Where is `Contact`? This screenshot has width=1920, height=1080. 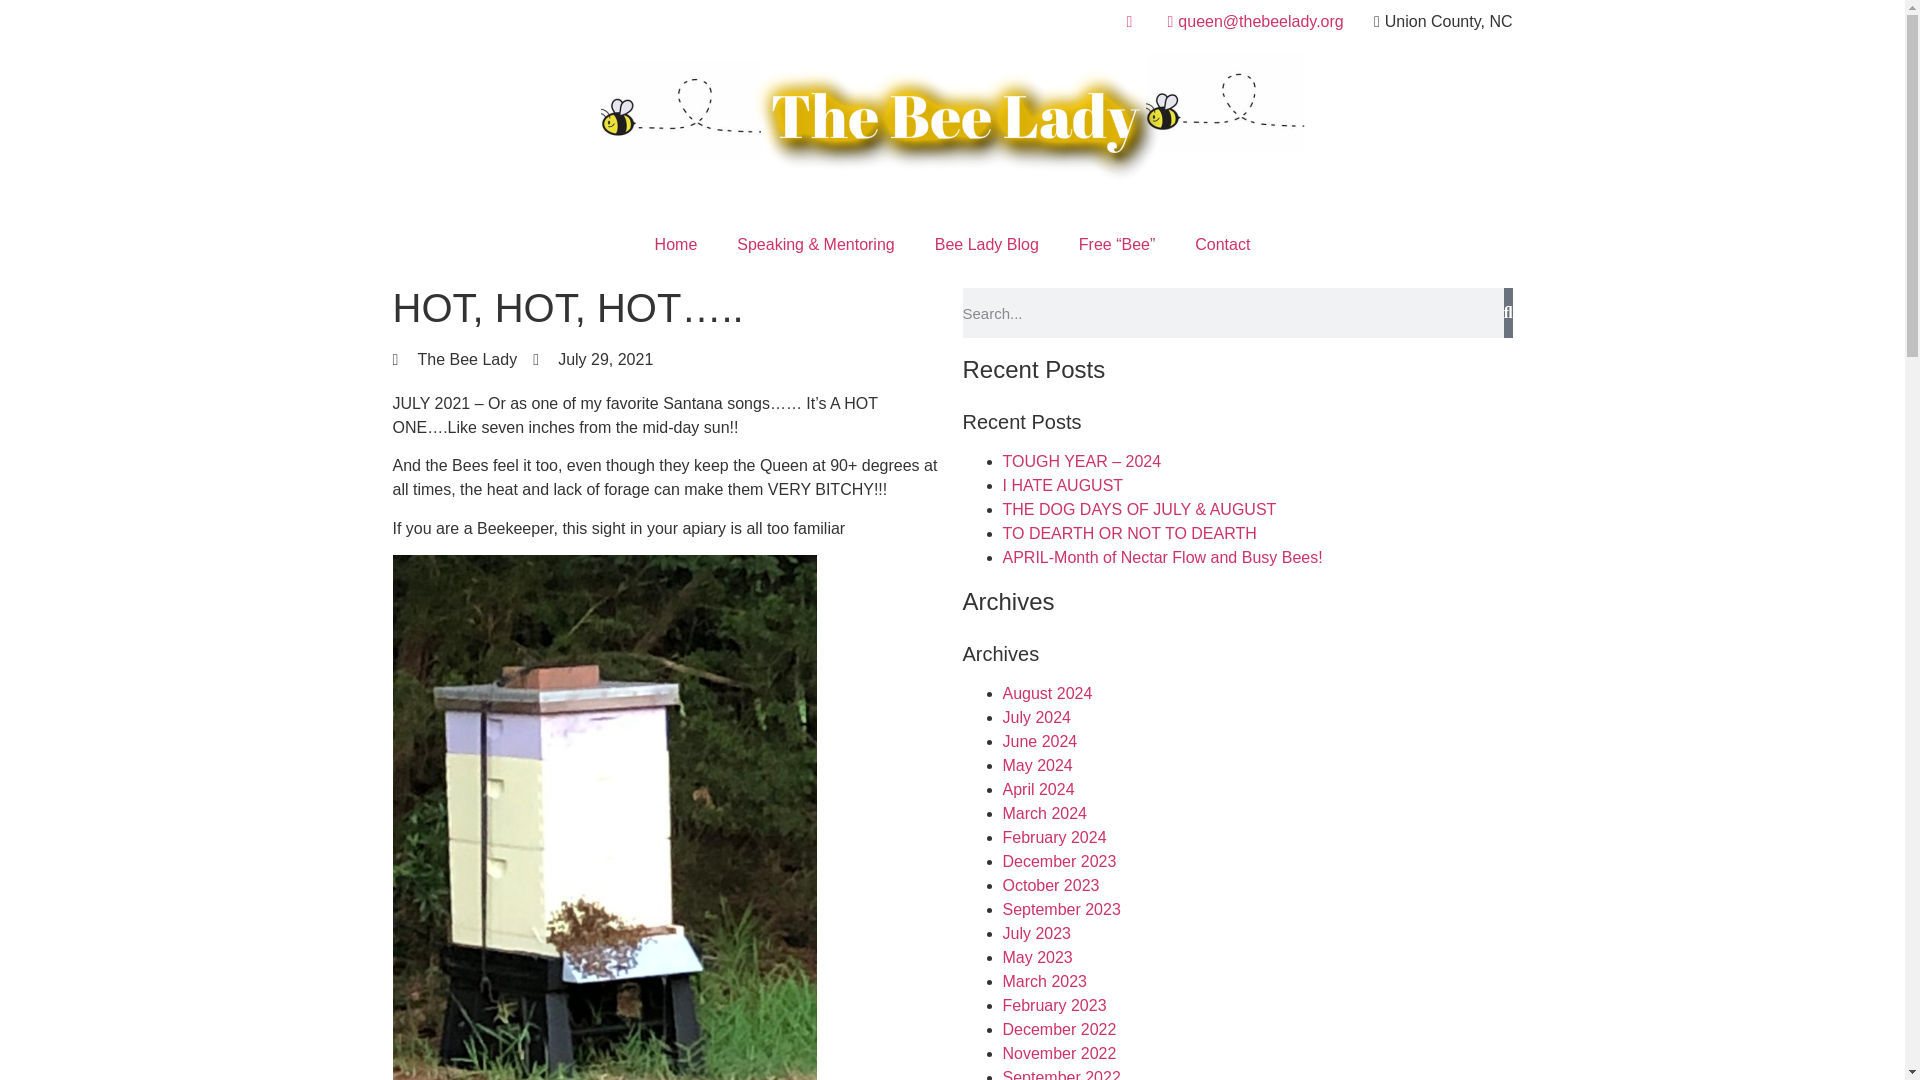 Contact is located at coordinates (1222, 244).